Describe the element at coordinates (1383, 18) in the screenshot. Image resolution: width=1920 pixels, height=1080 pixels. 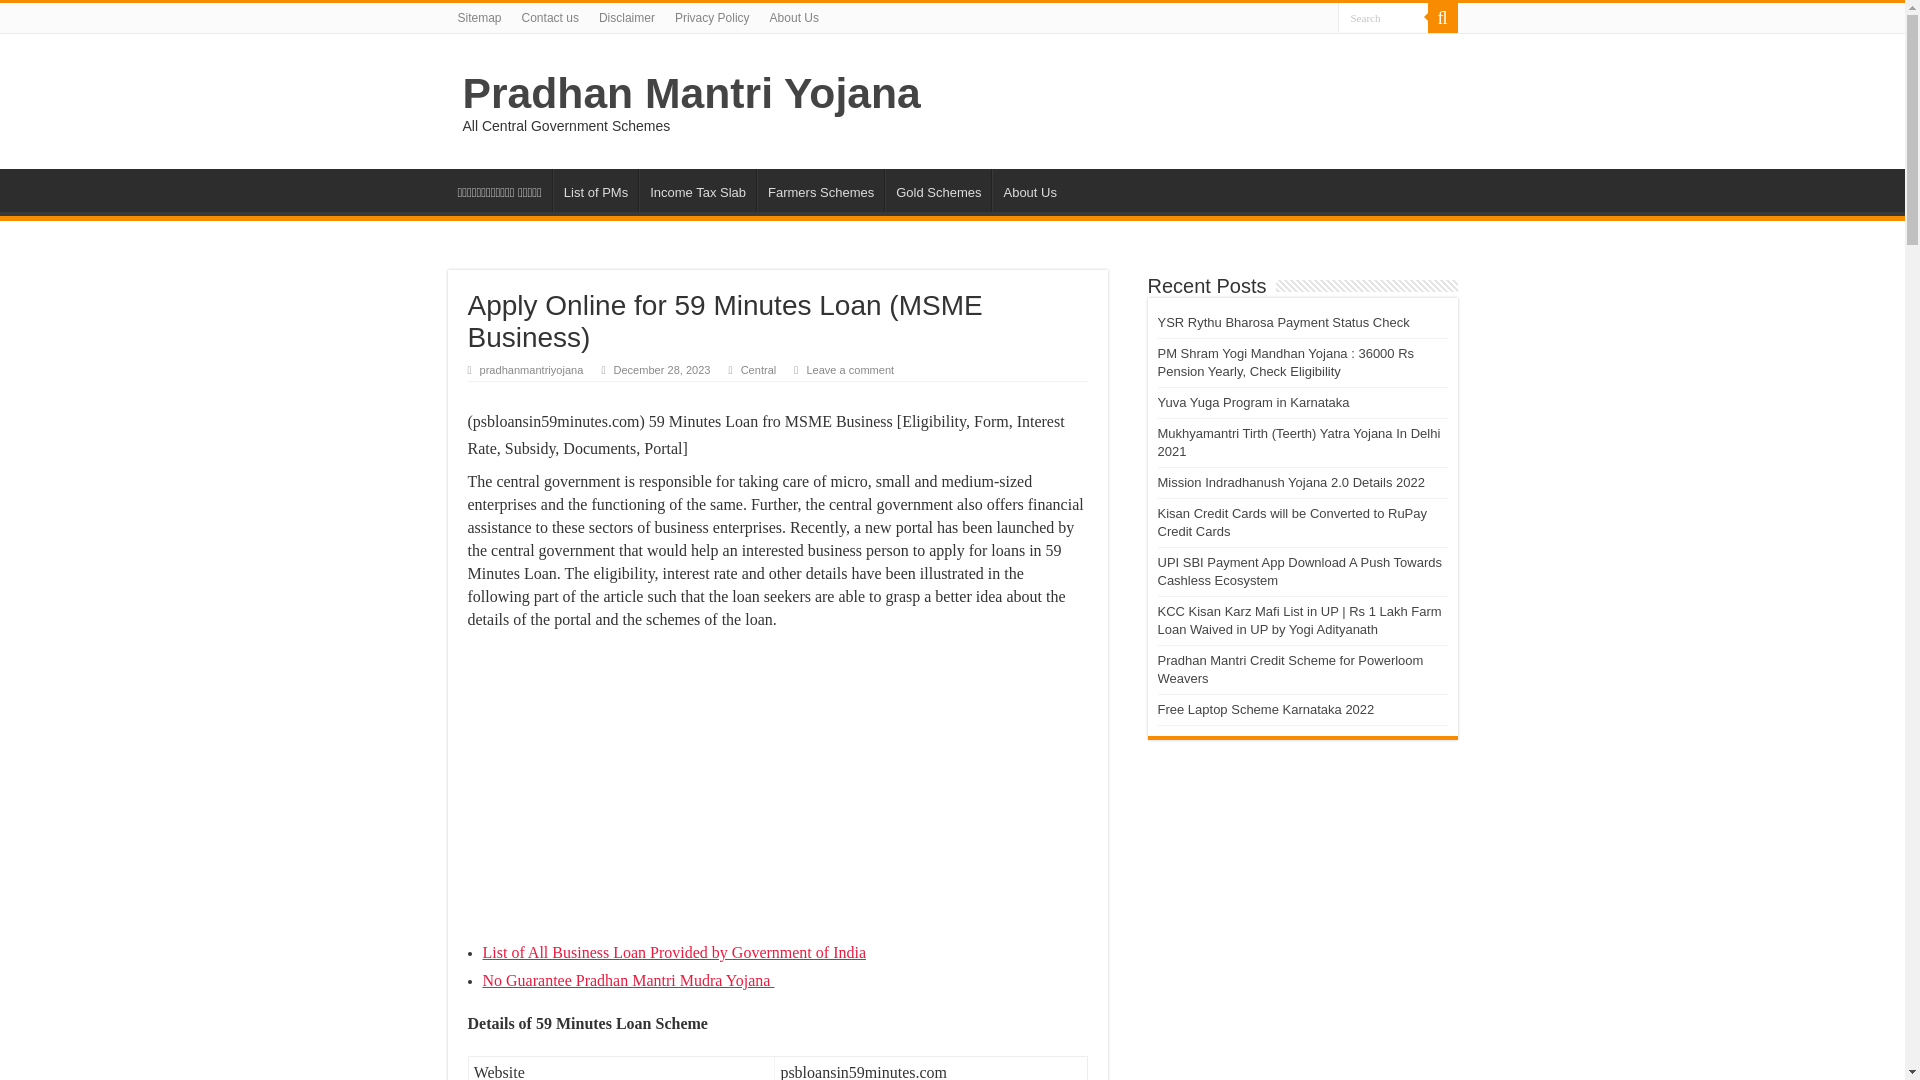
I see `Search` at that location.